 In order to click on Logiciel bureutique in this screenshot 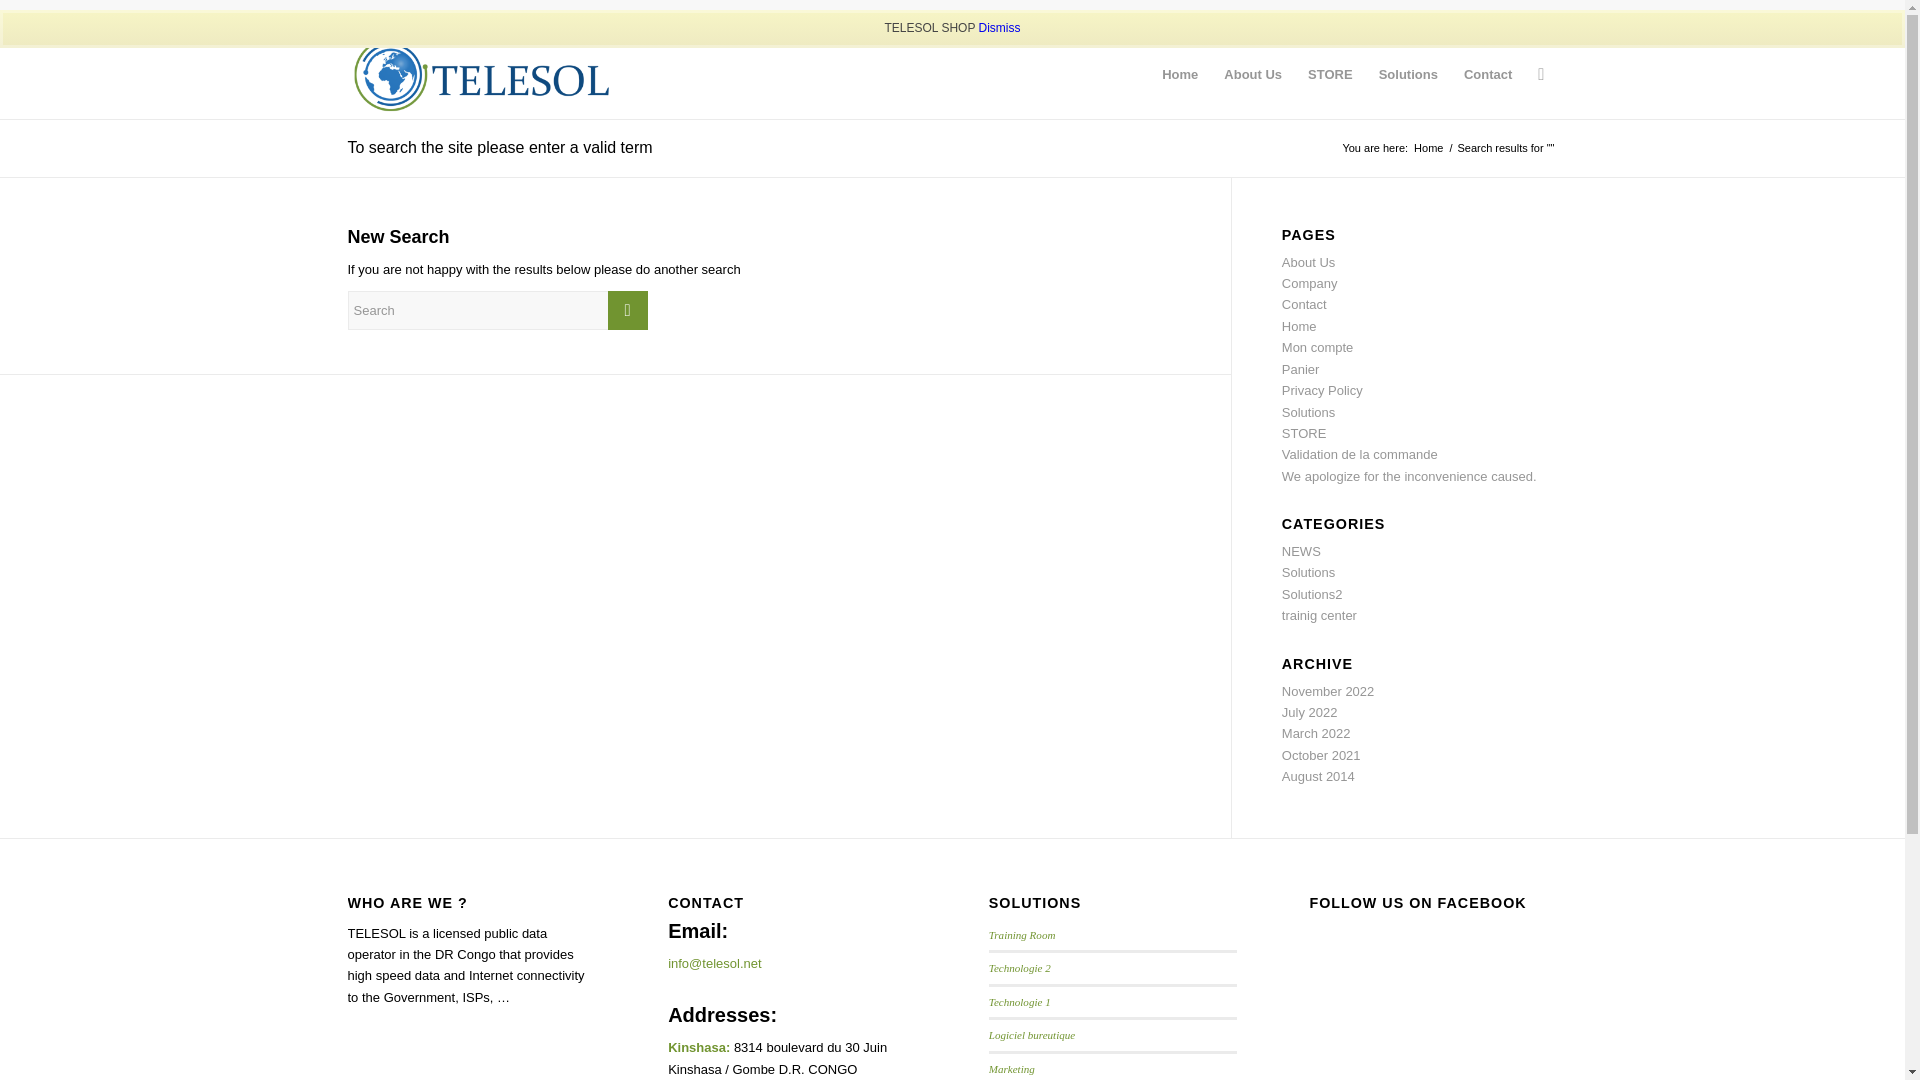, I will do `click(1032, 1035)`.